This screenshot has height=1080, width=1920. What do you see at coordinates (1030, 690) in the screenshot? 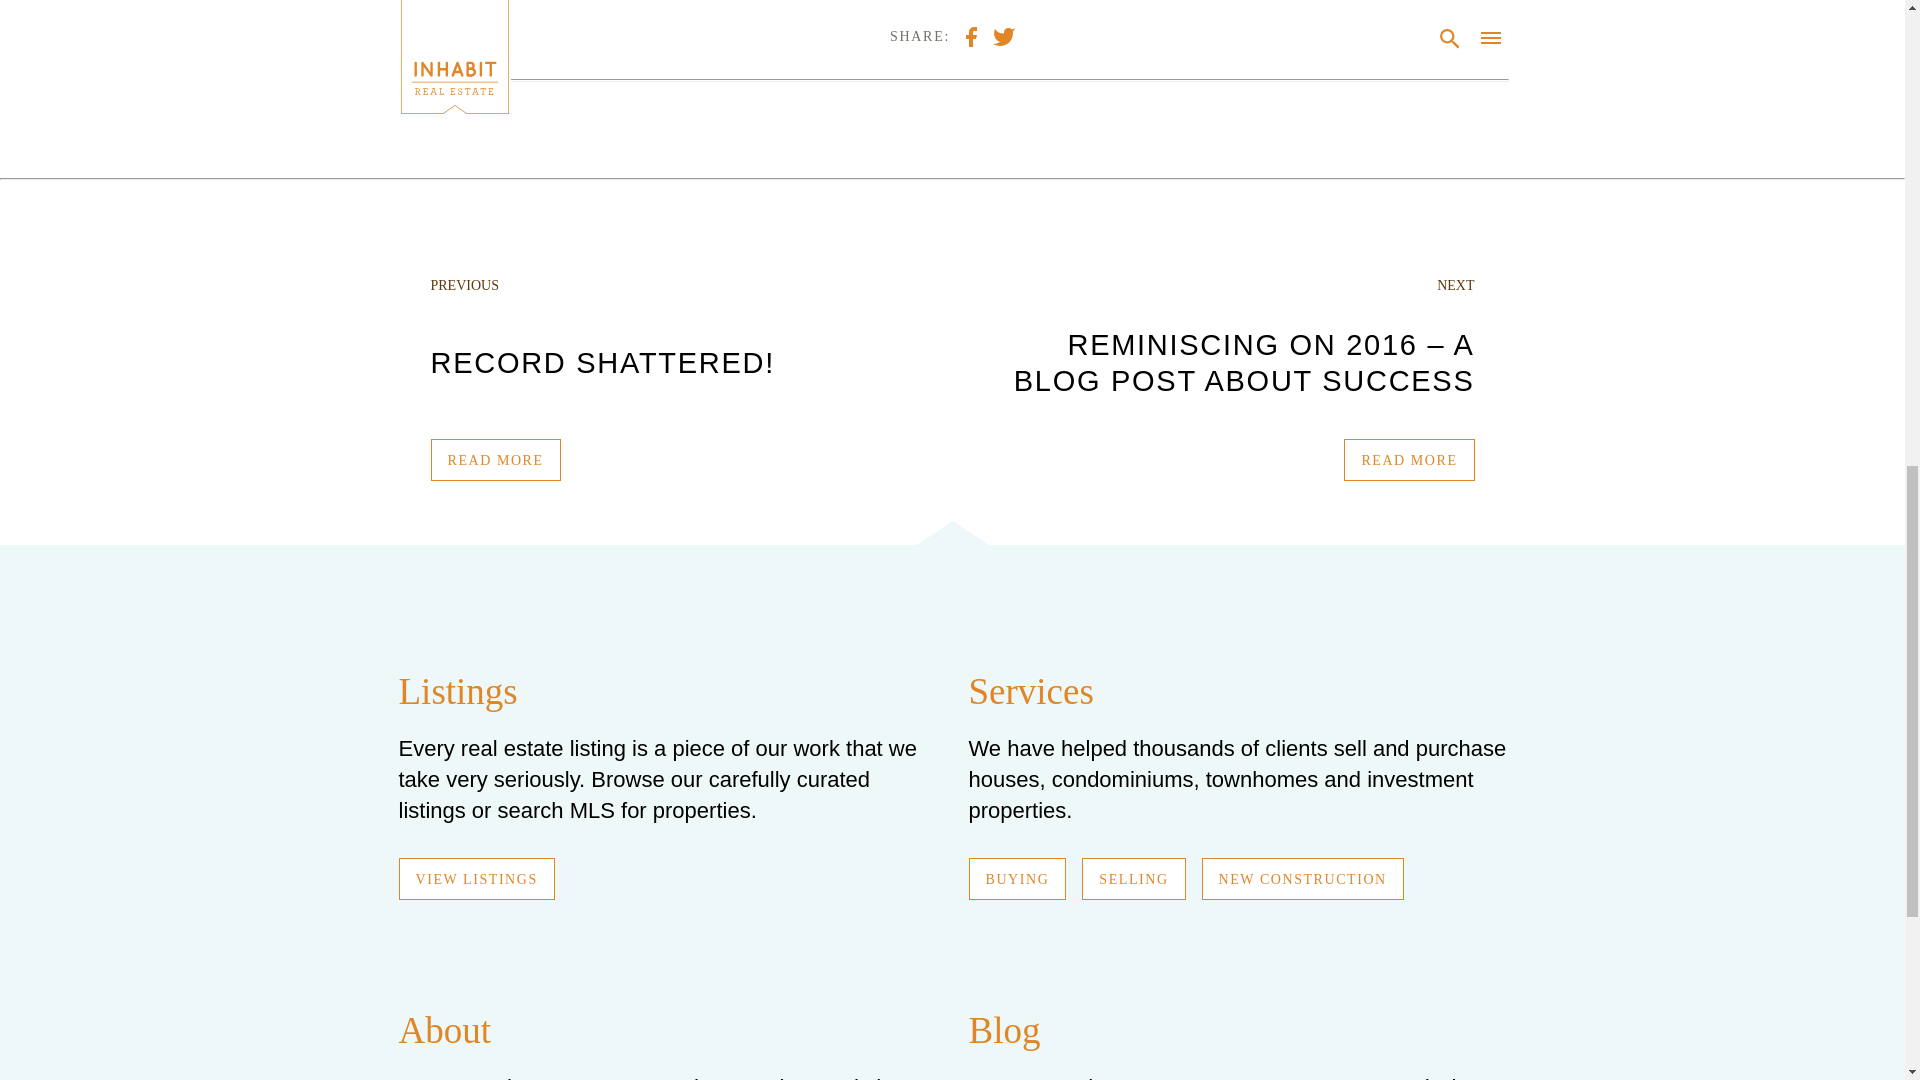
I see `Services` at bounding box center [1030, 690].